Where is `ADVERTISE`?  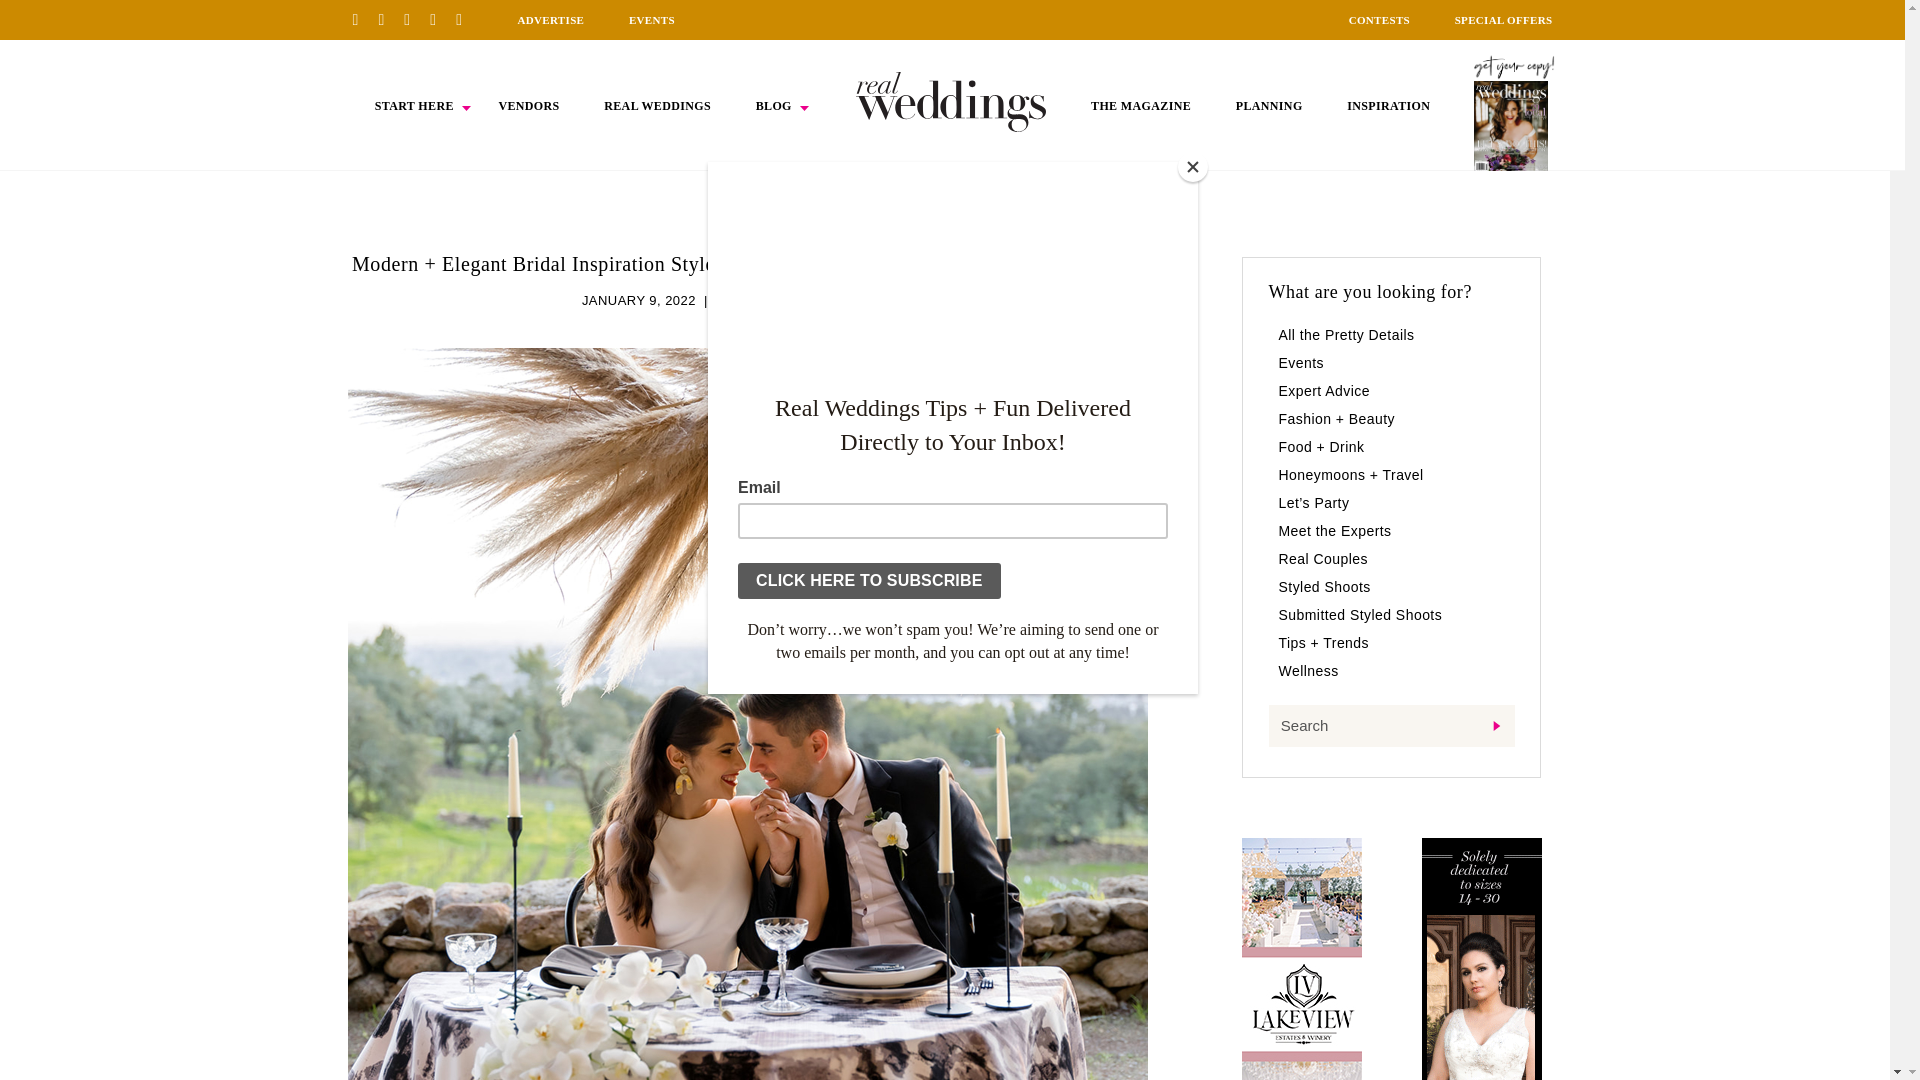 ADVERTISE is located at coordinates (550, 20).